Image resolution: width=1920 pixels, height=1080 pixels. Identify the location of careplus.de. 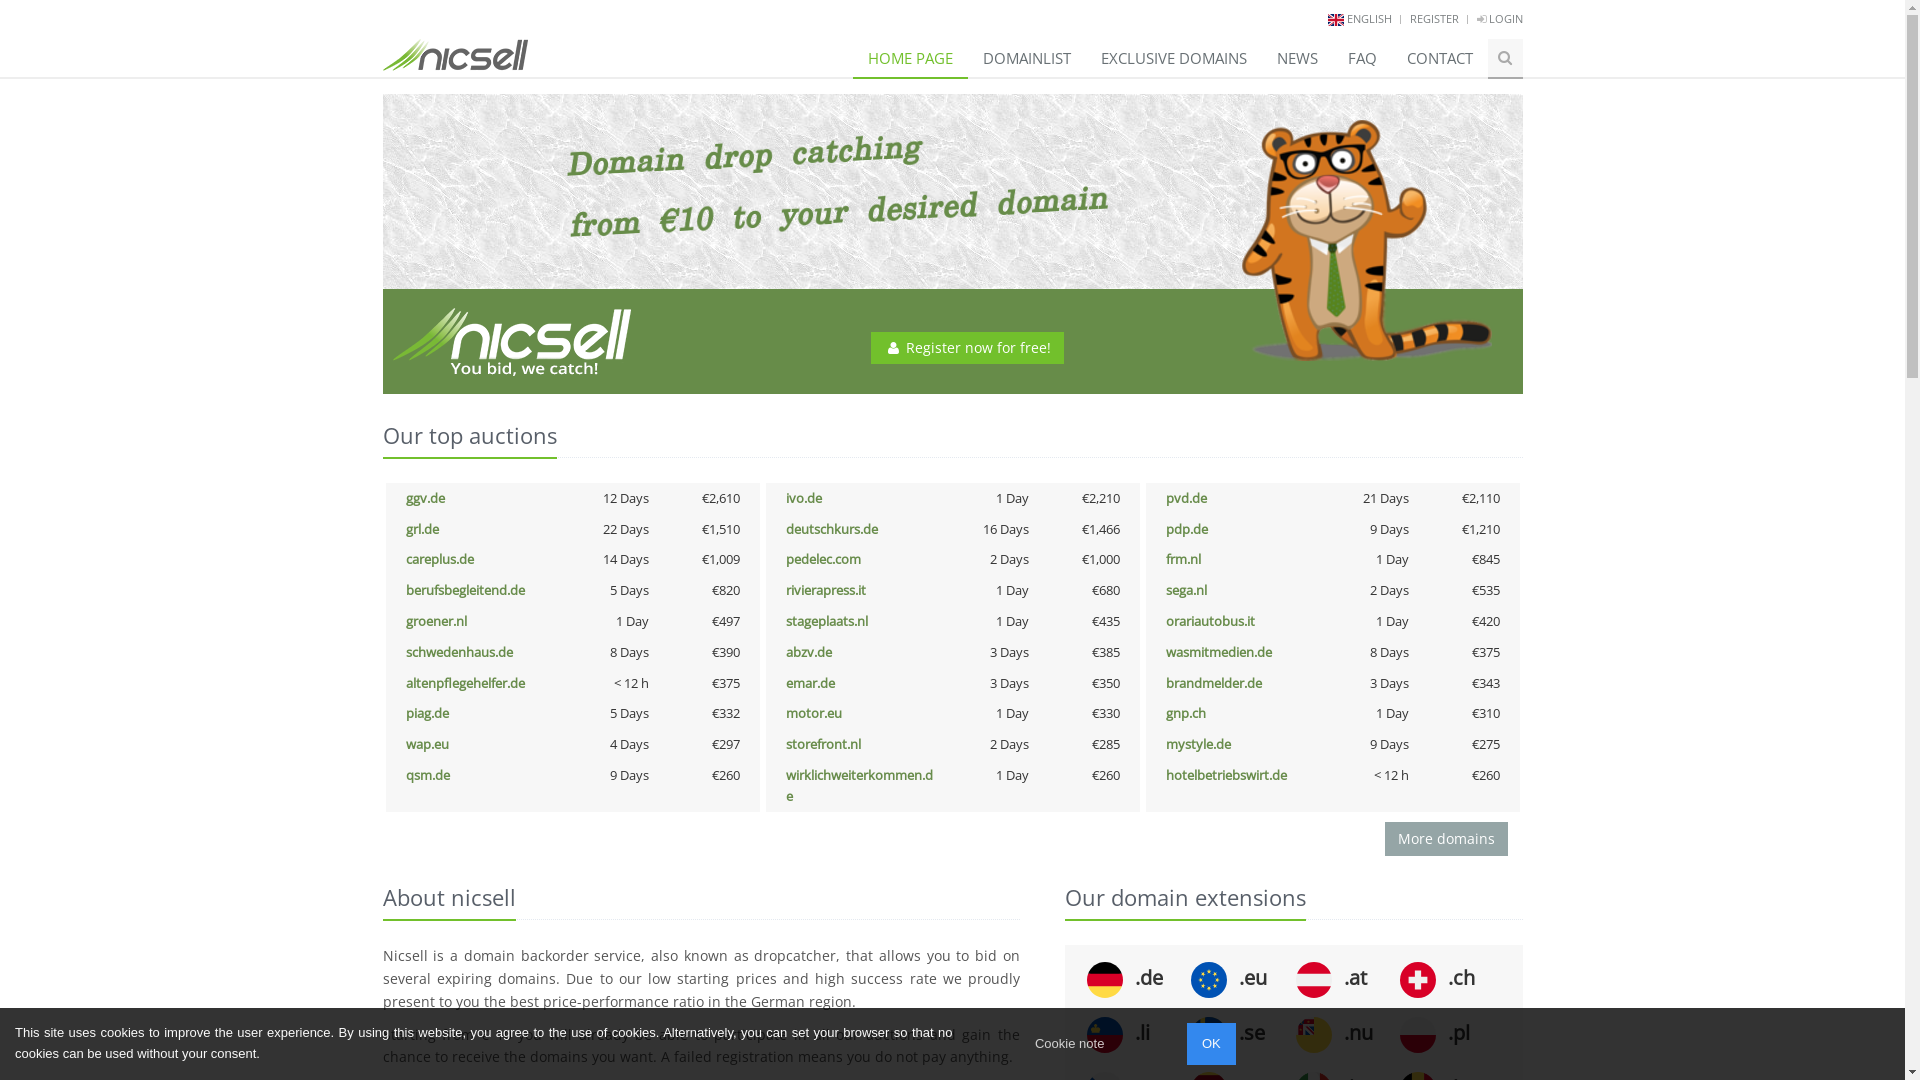
(440, 559).